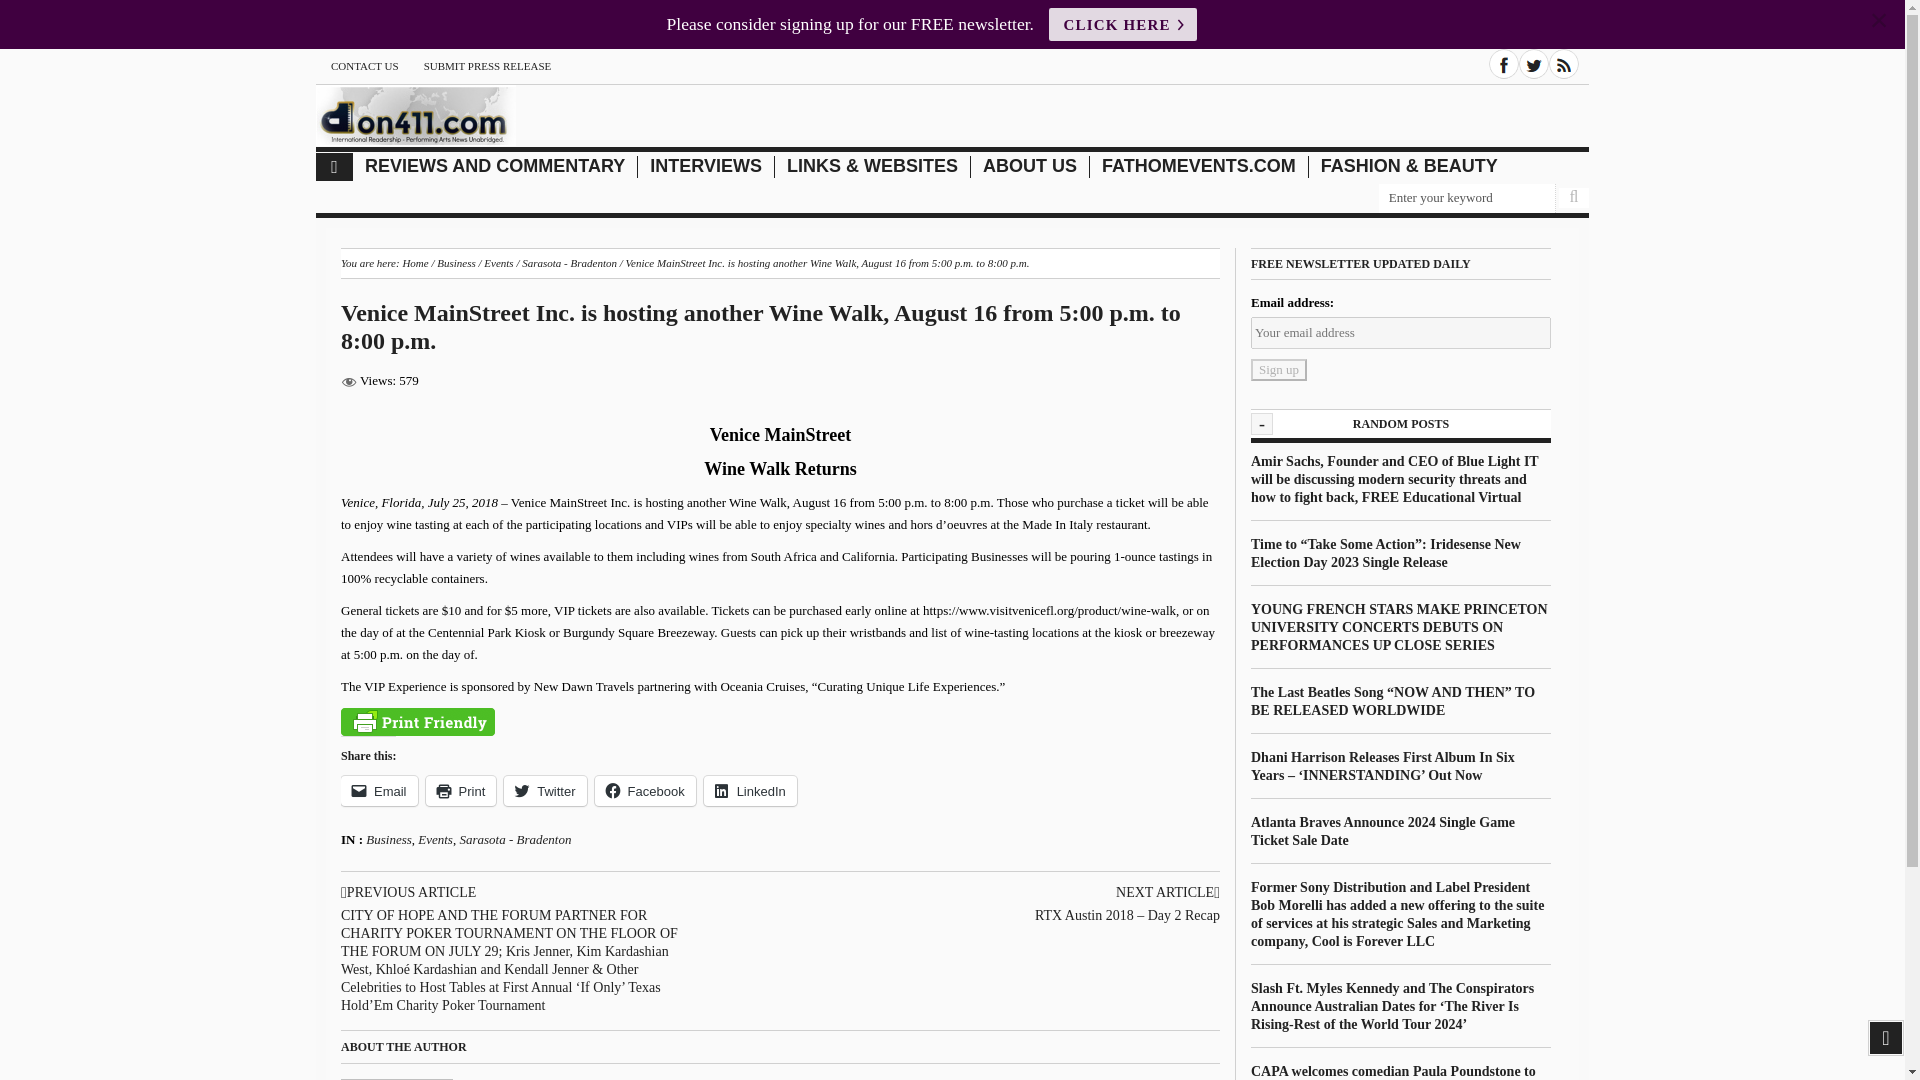  What do you see at coordinates (380, 790) in the screenshot?
I see `Email` at bounding box center [380, 790].